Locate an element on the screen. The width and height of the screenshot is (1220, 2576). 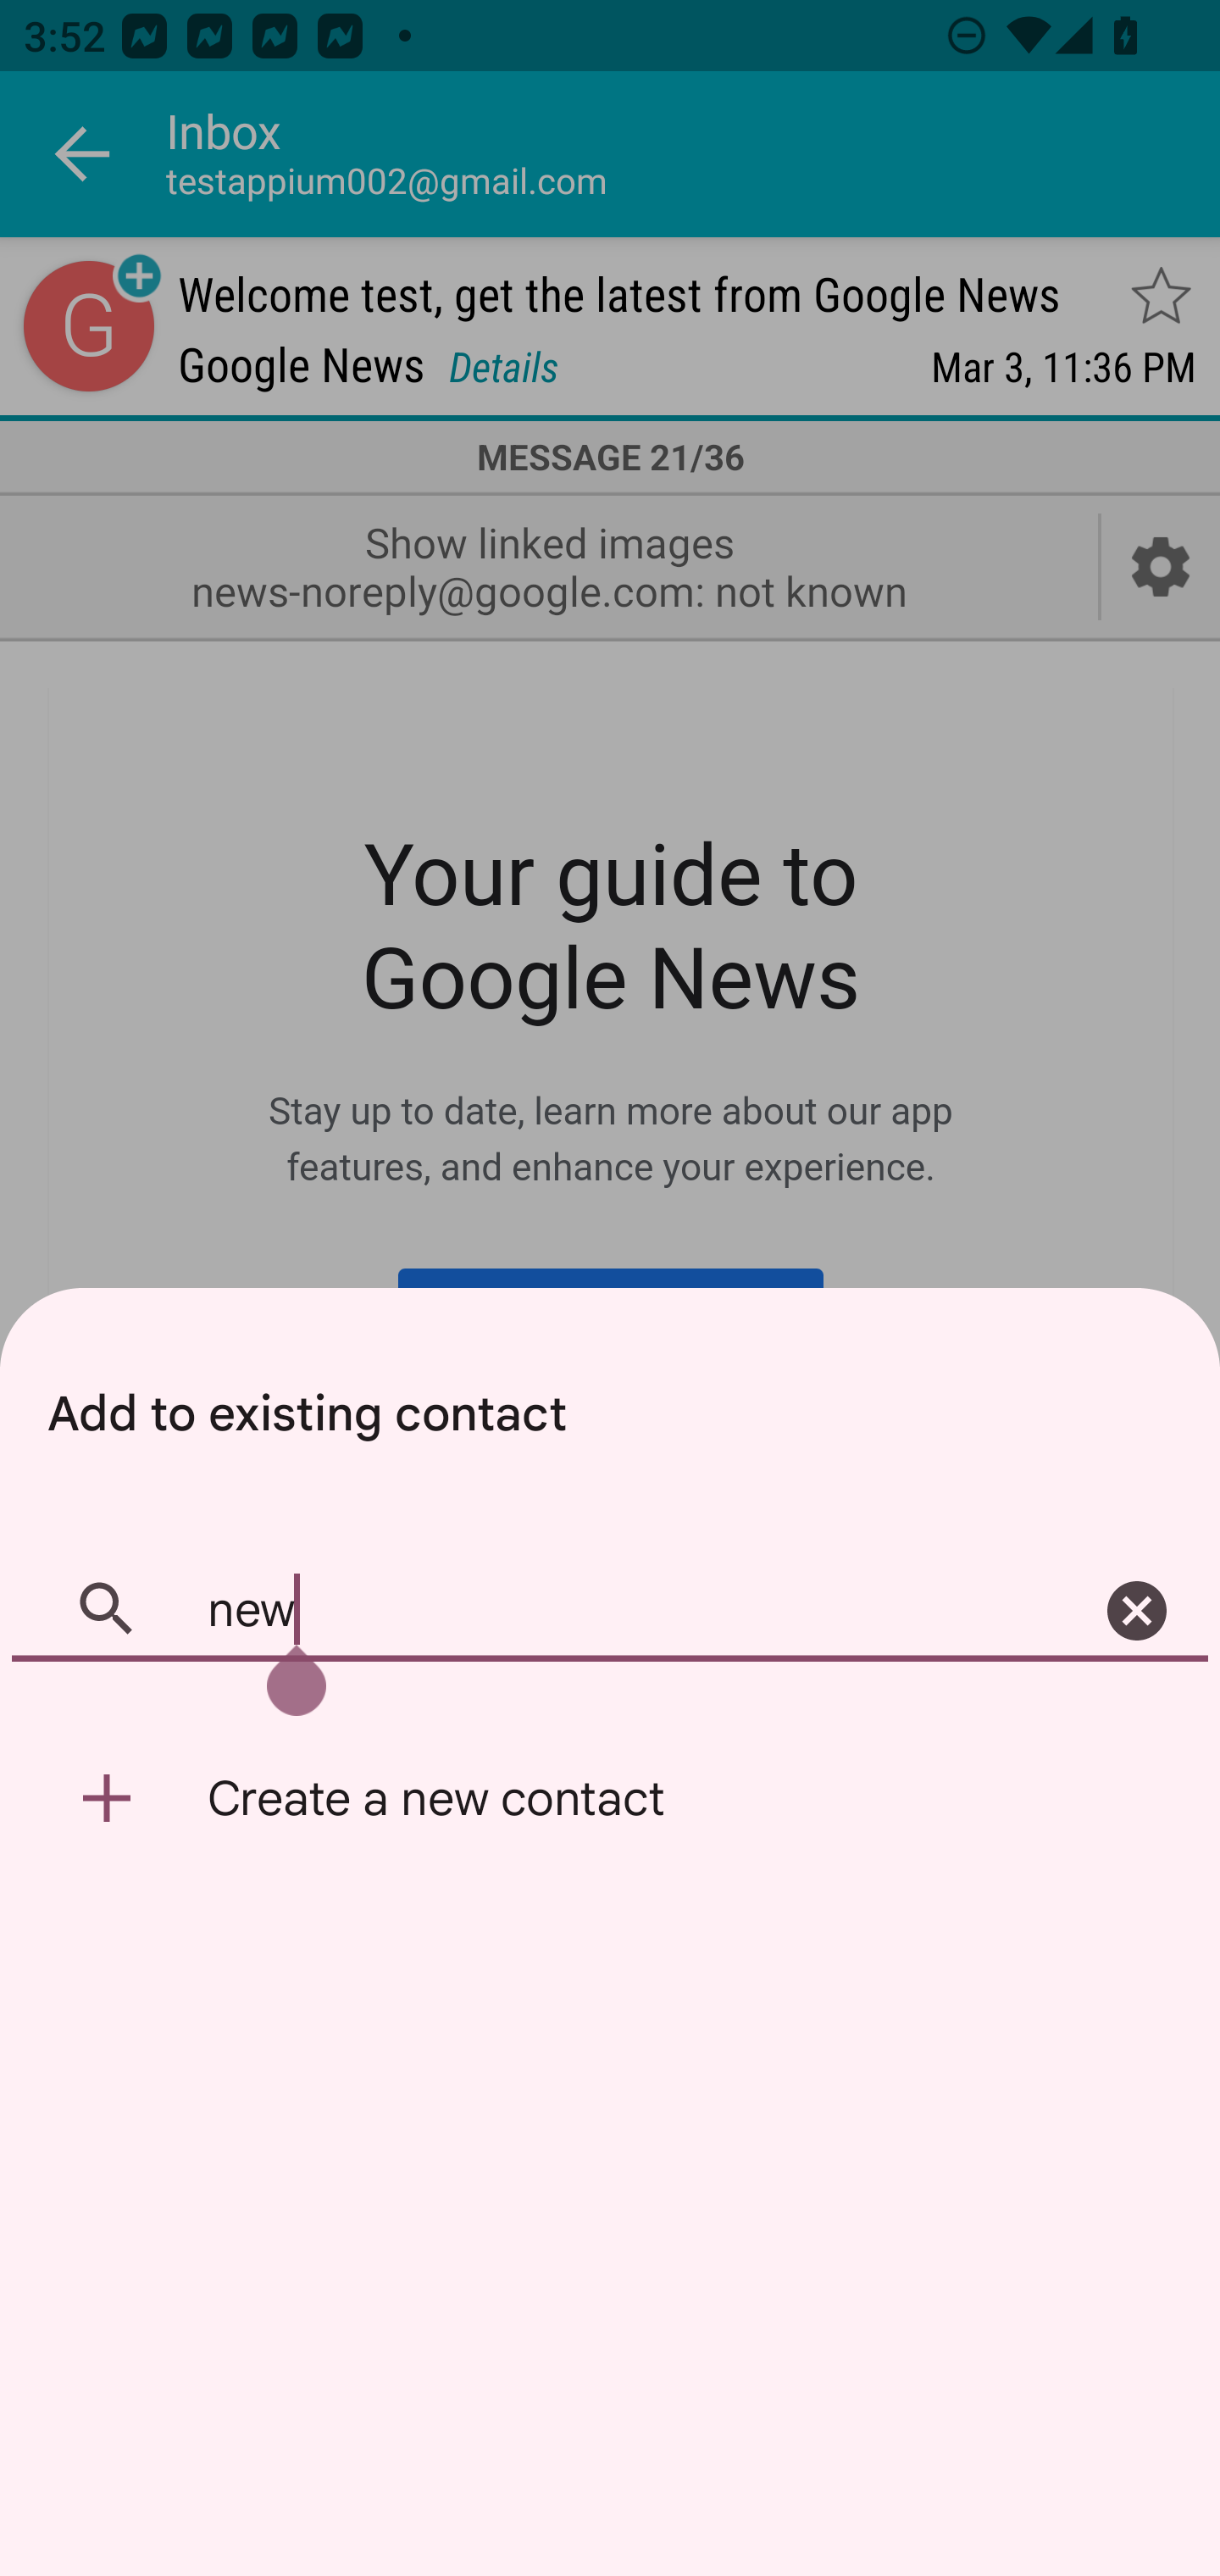
Clear search is located at coordinates (1137, 1611).